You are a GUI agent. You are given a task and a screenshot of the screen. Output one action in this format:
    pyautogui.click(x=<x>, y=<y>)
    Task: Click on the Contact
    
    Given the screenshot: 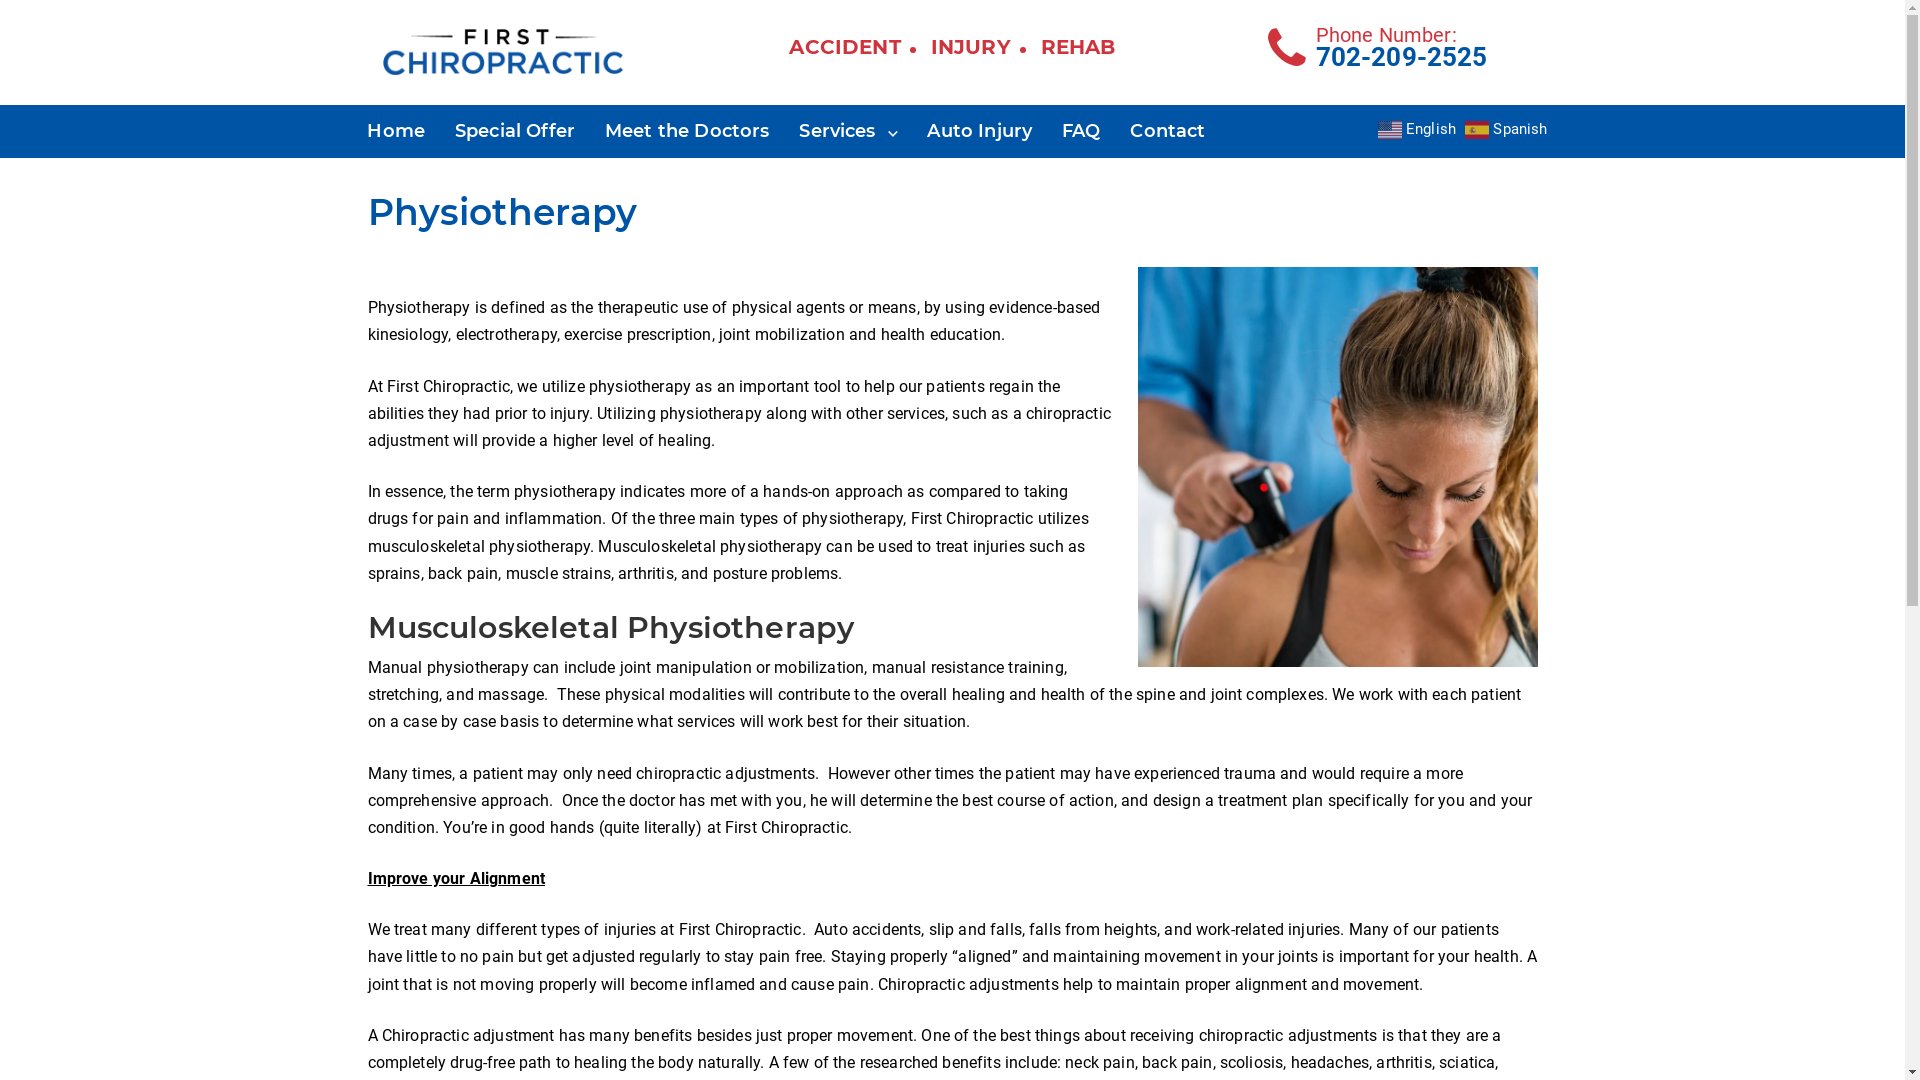 What is the action you would take?
    pyautogui.click(x=1168, y=131)
    